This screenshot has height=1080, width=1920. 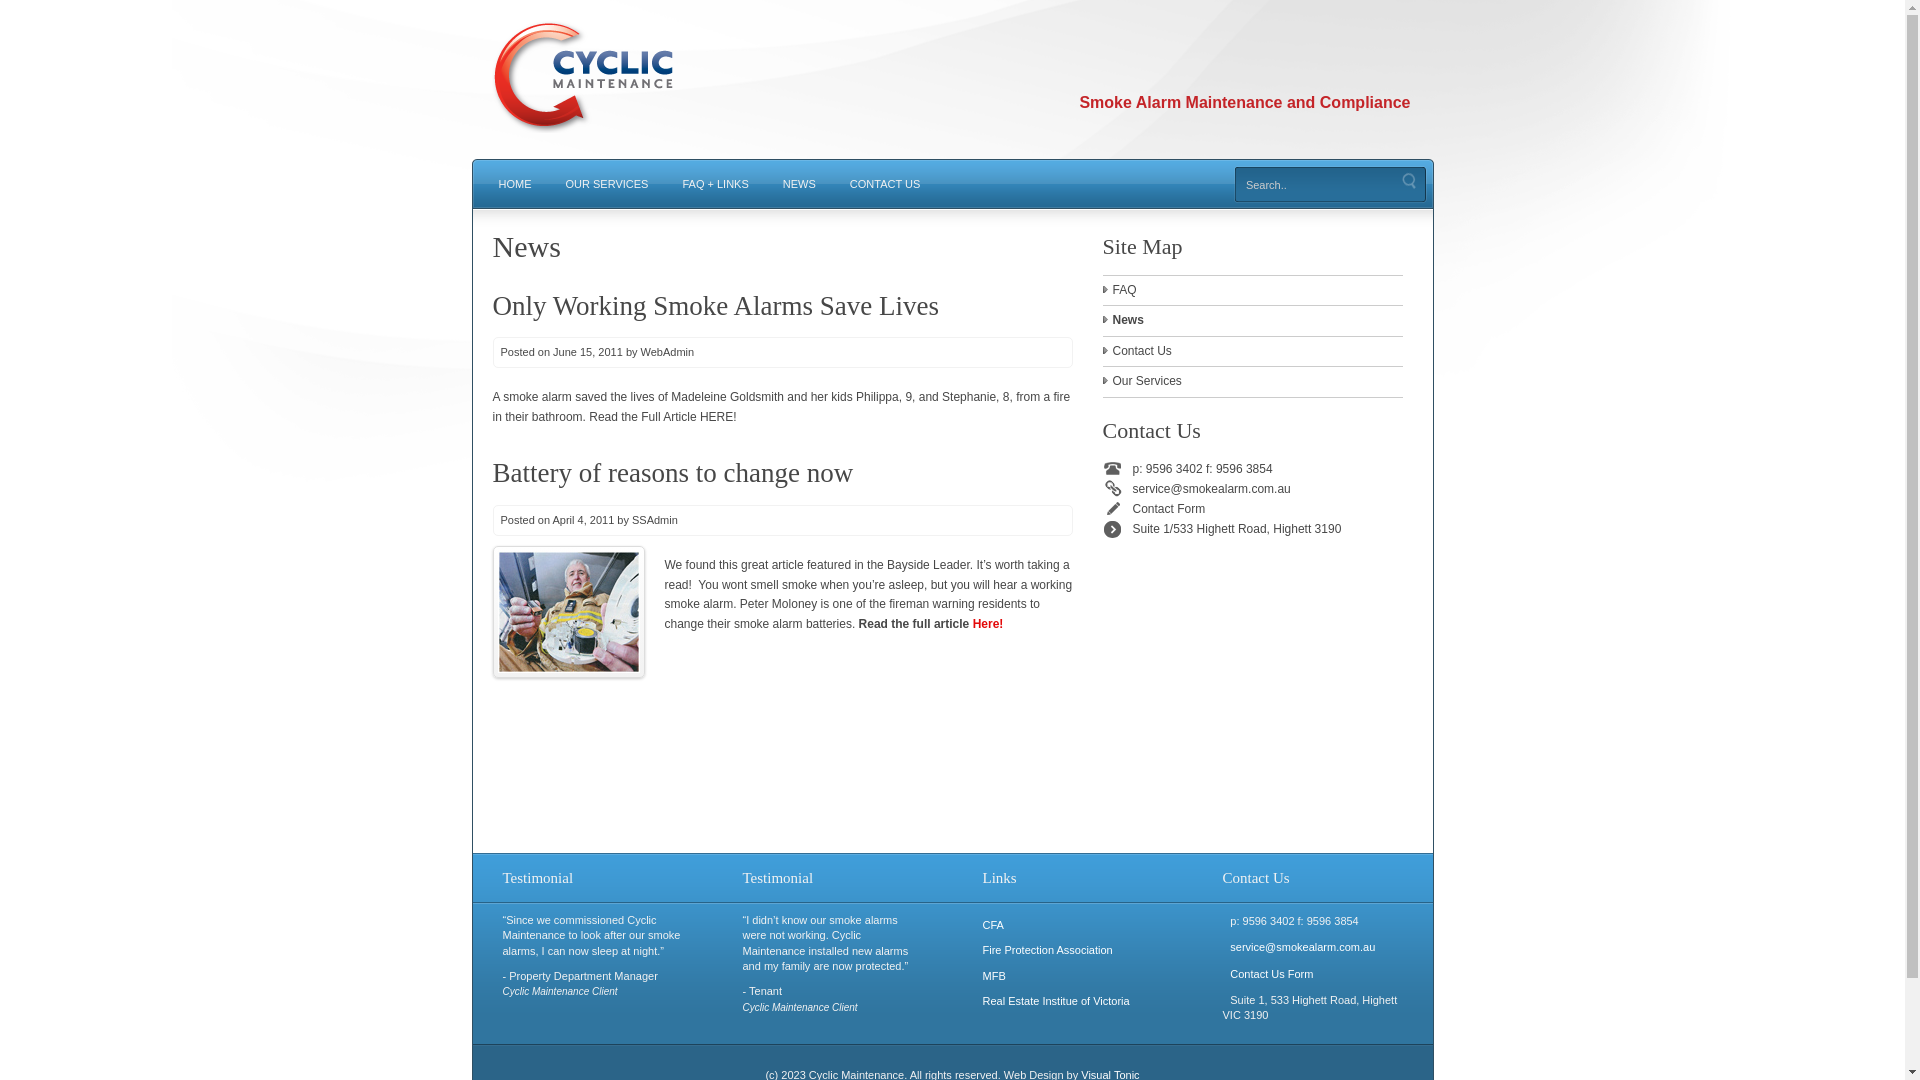 I want to click on Contact Us Form, so click(x=1272, y=974).